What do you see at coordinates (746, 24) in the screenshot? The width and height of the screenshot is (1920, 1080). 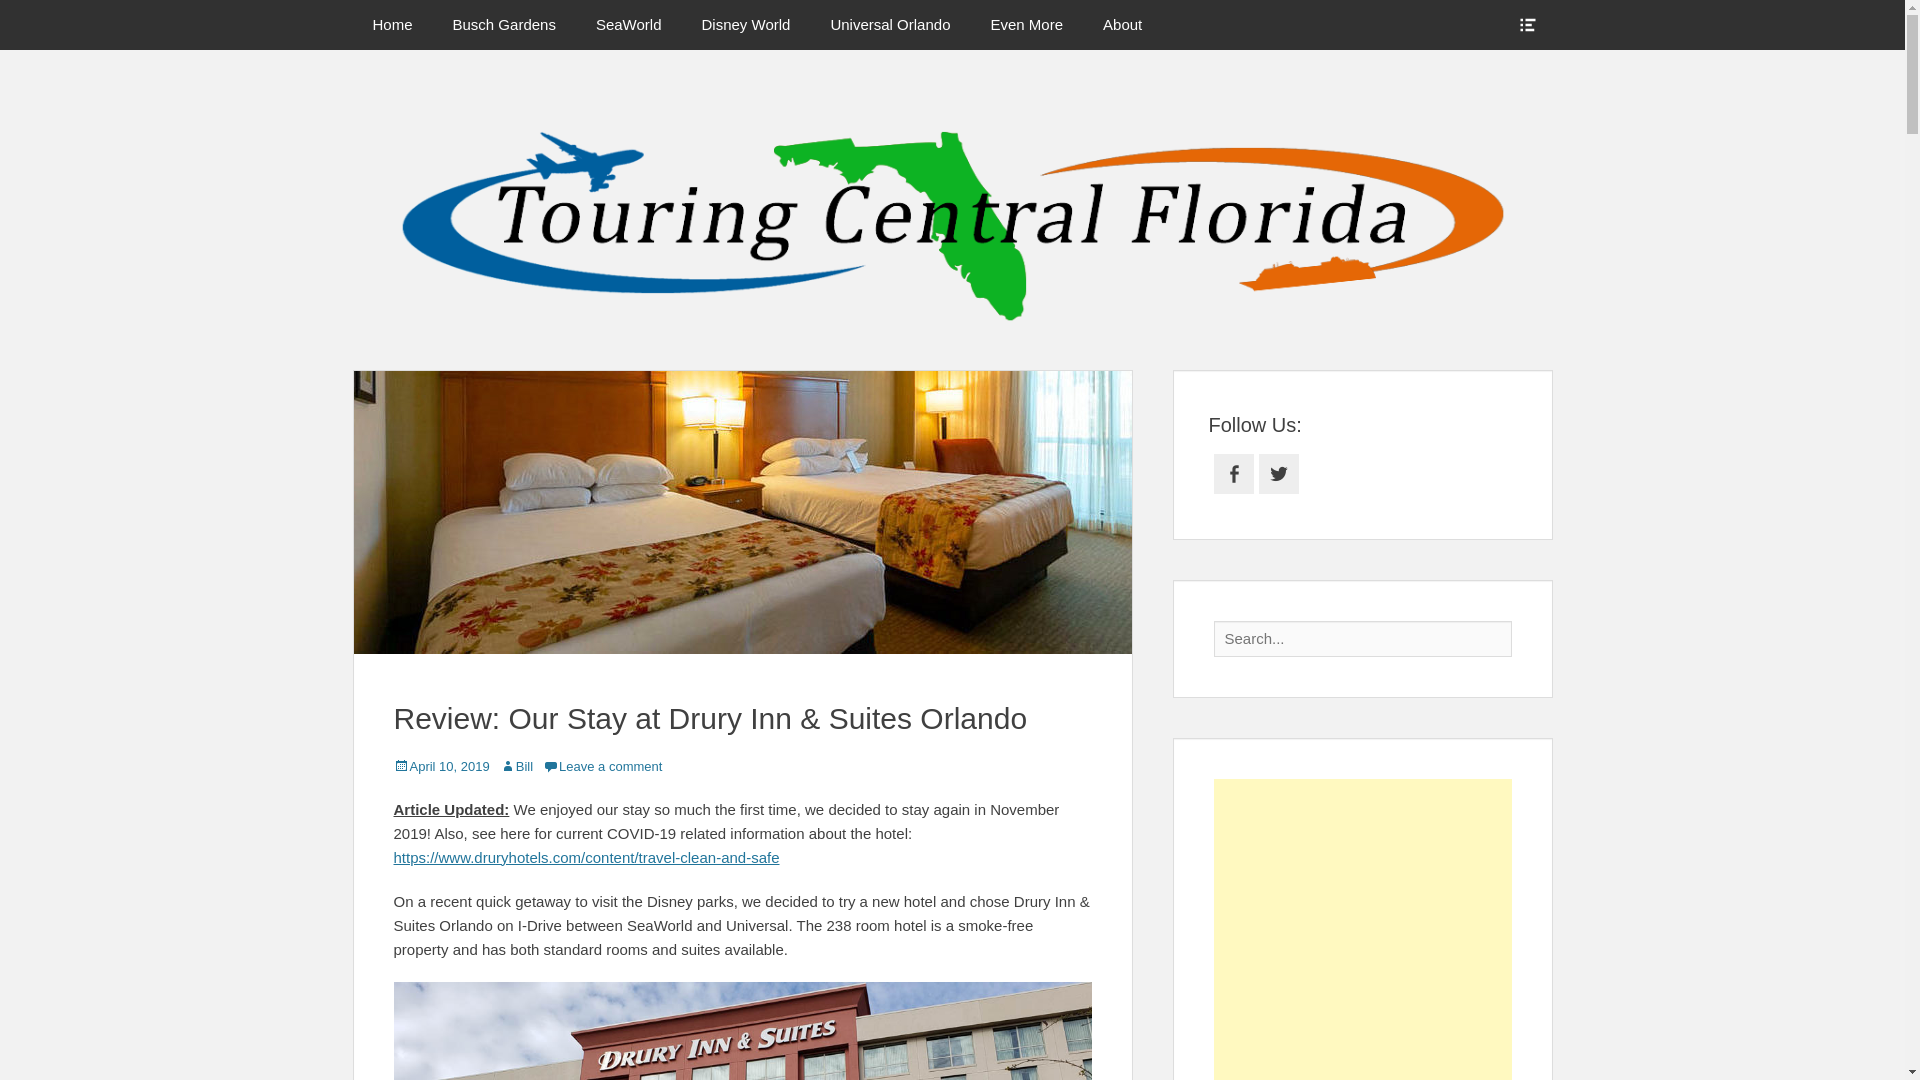 I see `Disney World` at bounding box center [746, 24].